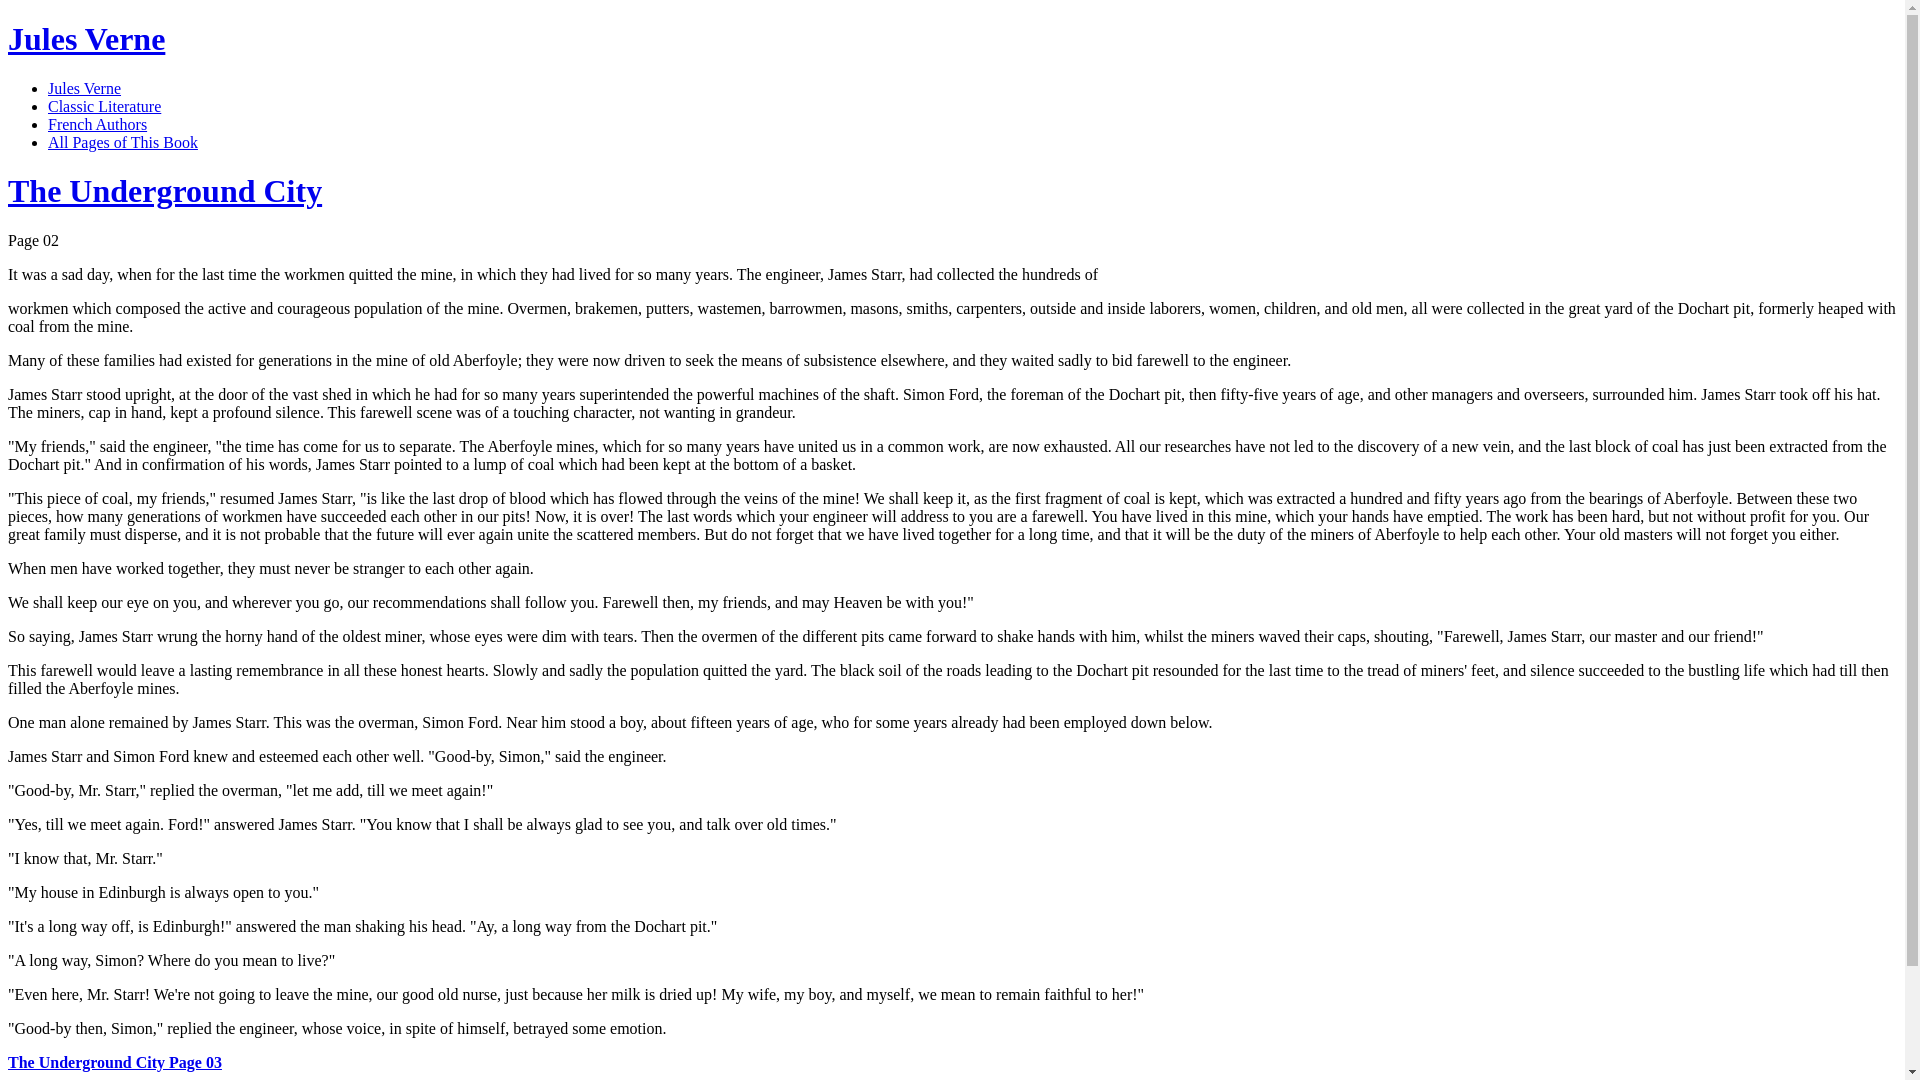  Describe the element at coordinates (104, 106) in the screenshot. I see `Classic Literature` at that location.